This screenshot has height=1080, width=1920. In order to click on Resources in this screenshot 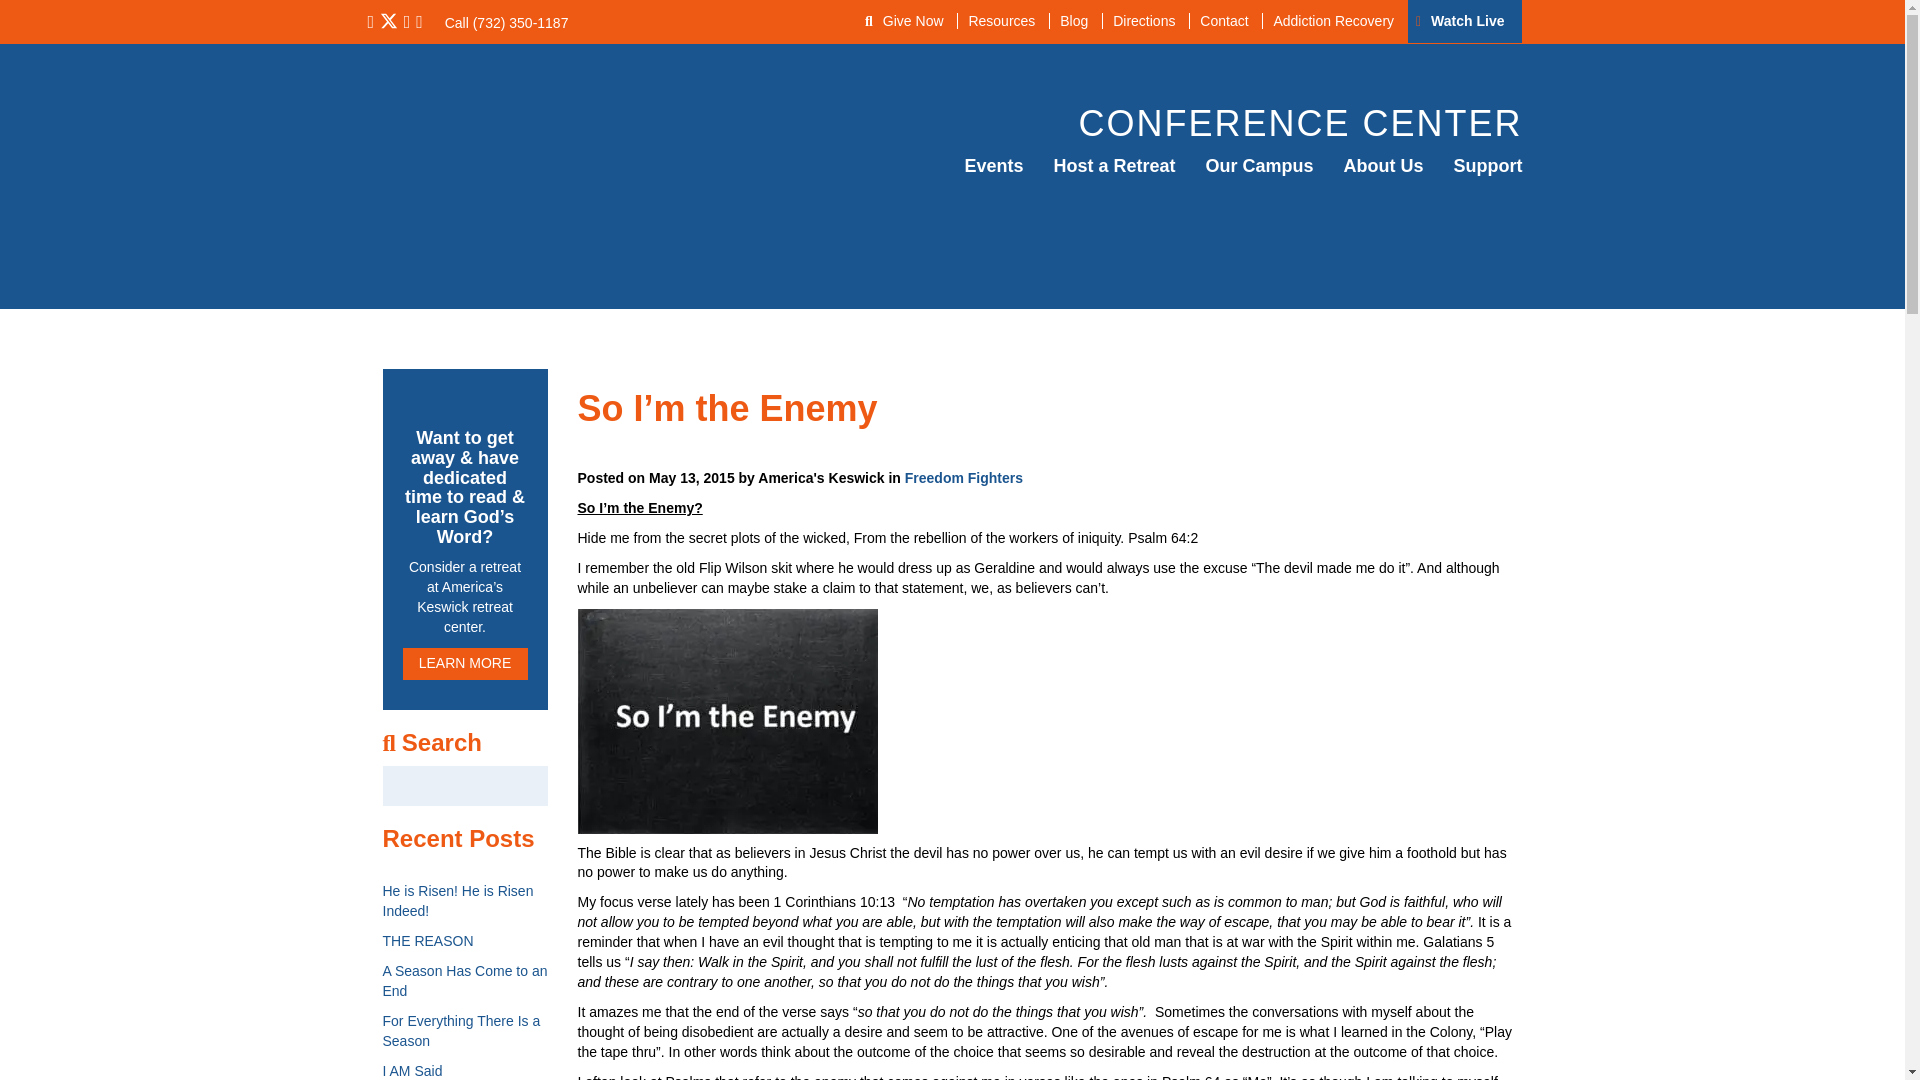, I will do `click(1000, 20)`.